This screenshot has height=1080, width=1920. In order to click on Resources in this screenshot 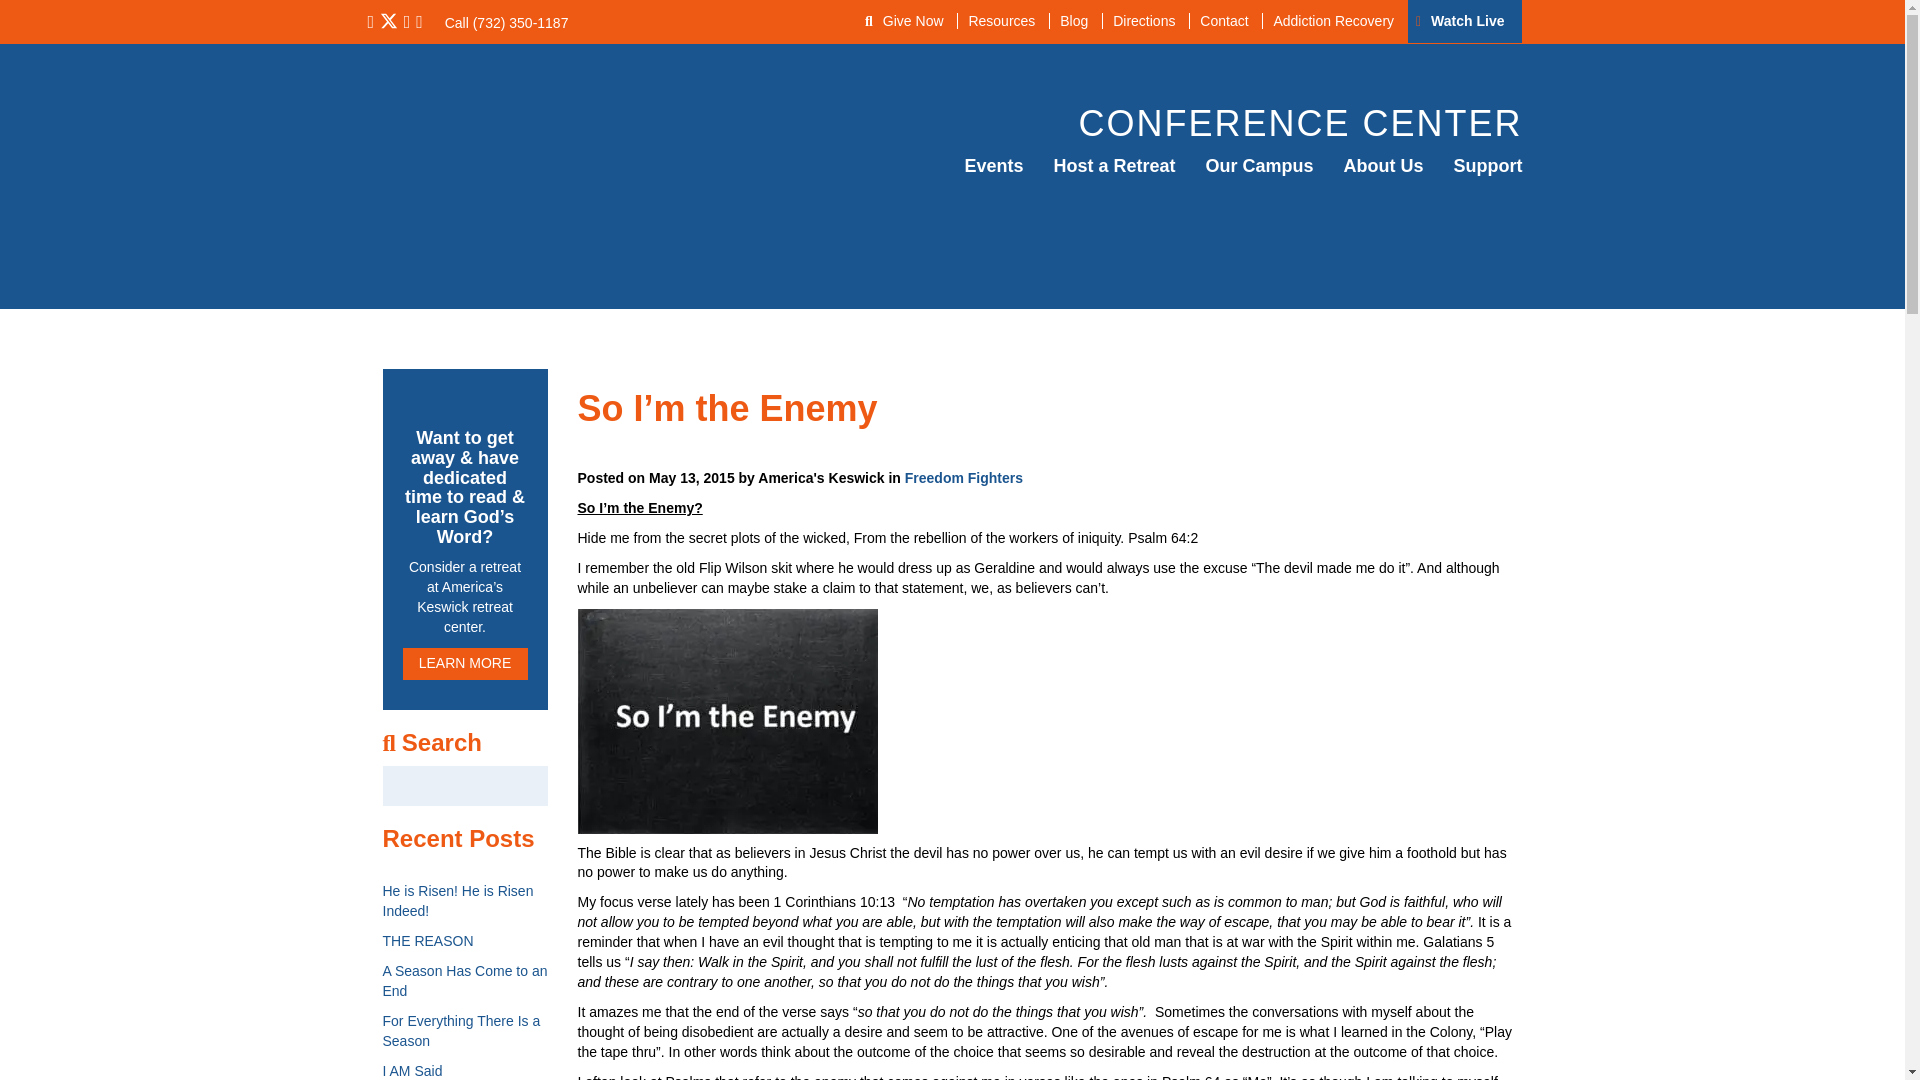, I will do `click(1000, 20)`.